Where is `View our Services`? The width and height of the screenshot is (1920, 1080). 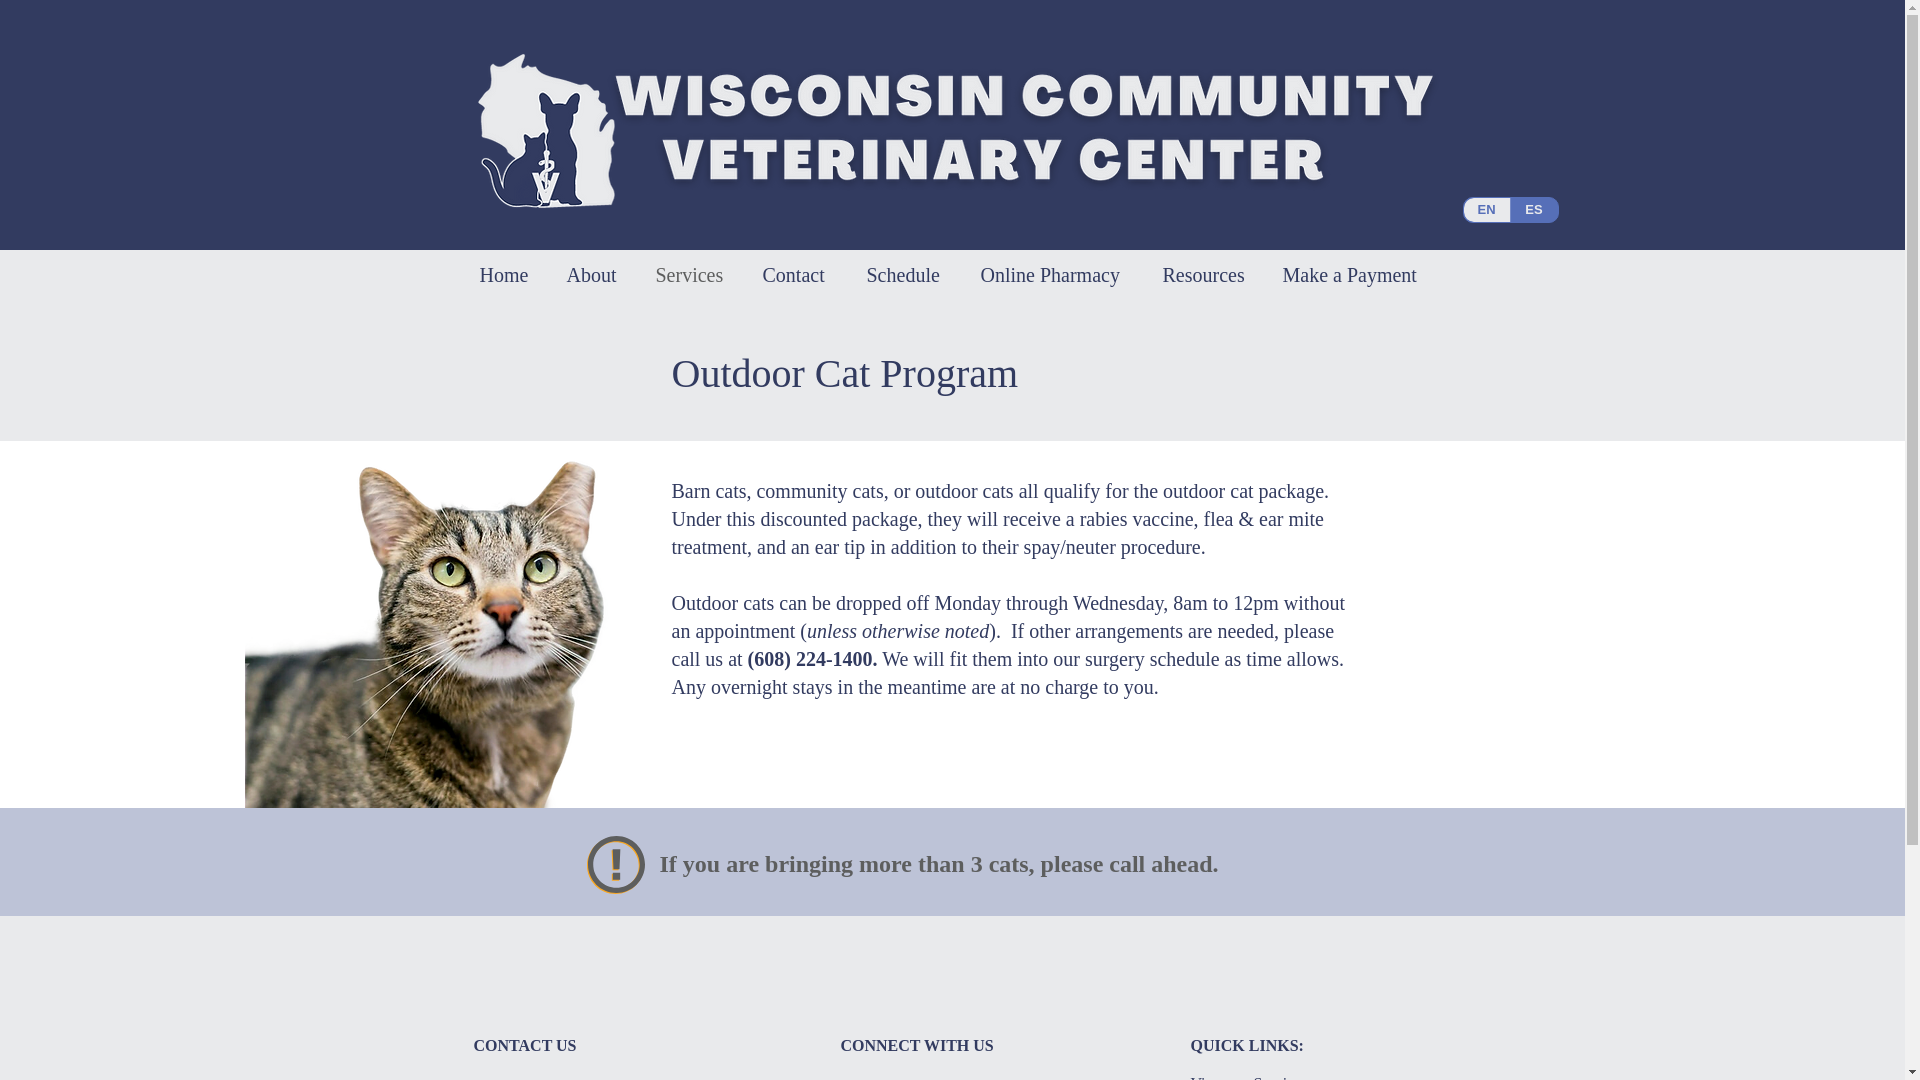
View our Services is located at coordinates (1248, 1077).